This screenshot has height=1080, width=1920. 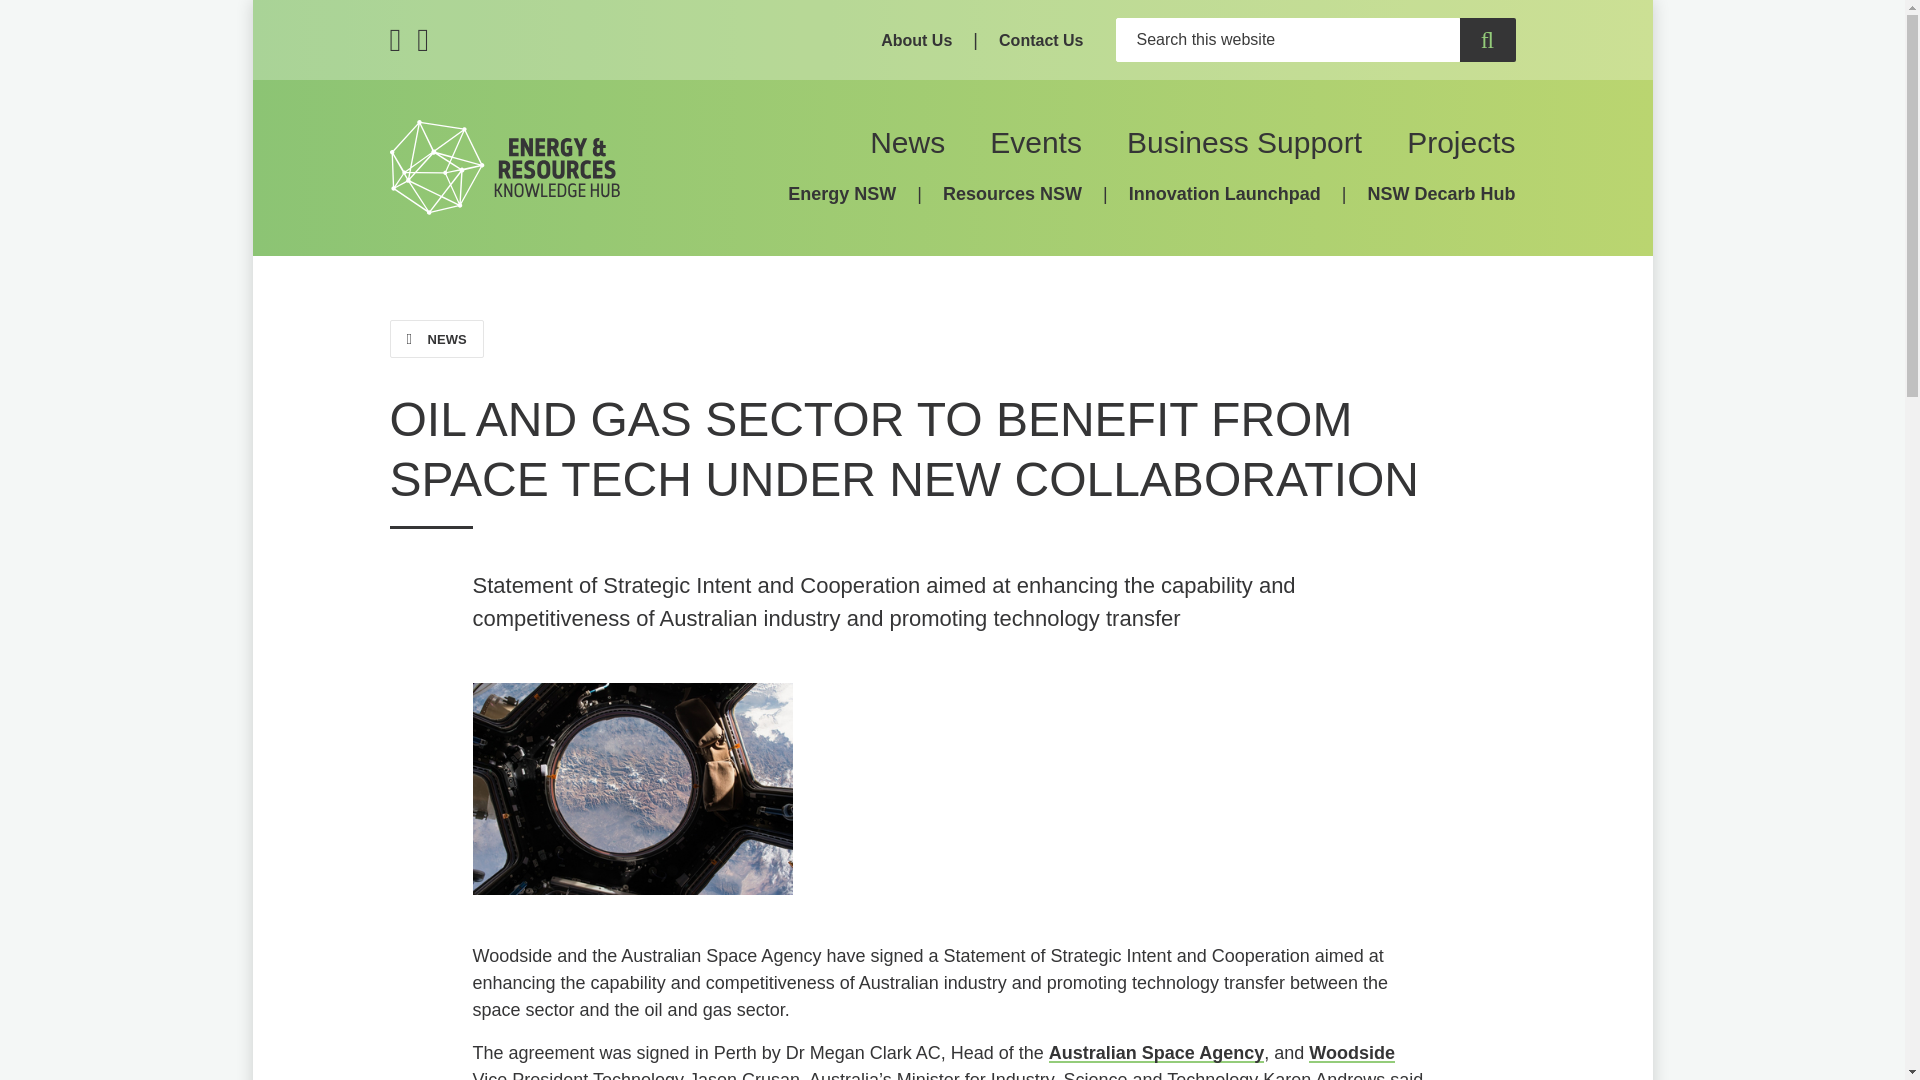 I want to click on Events, so click(x=1036, y=142).